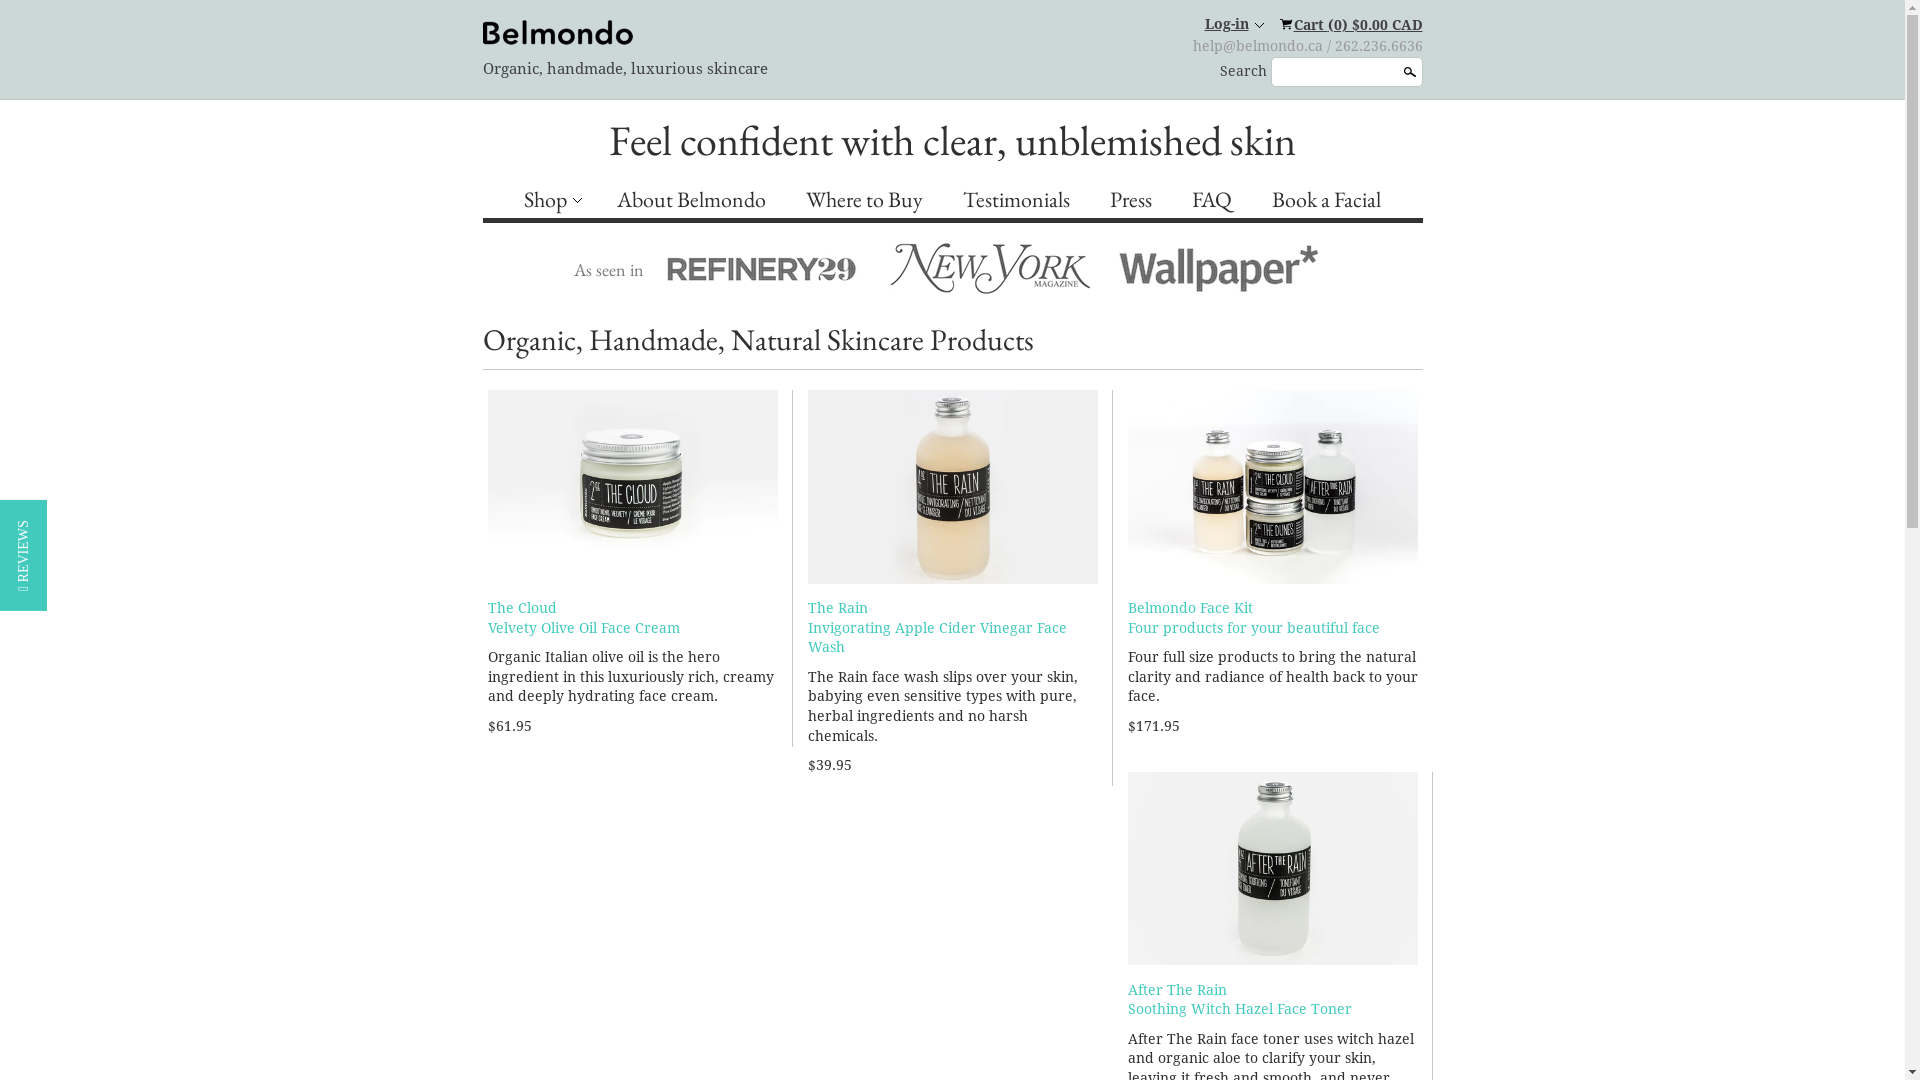  What do you see at coordinates (1240, 1009) in the screenshot?
I see `Soothing Witch Hazel Face Toner` at bounding box center [1240, 1009].